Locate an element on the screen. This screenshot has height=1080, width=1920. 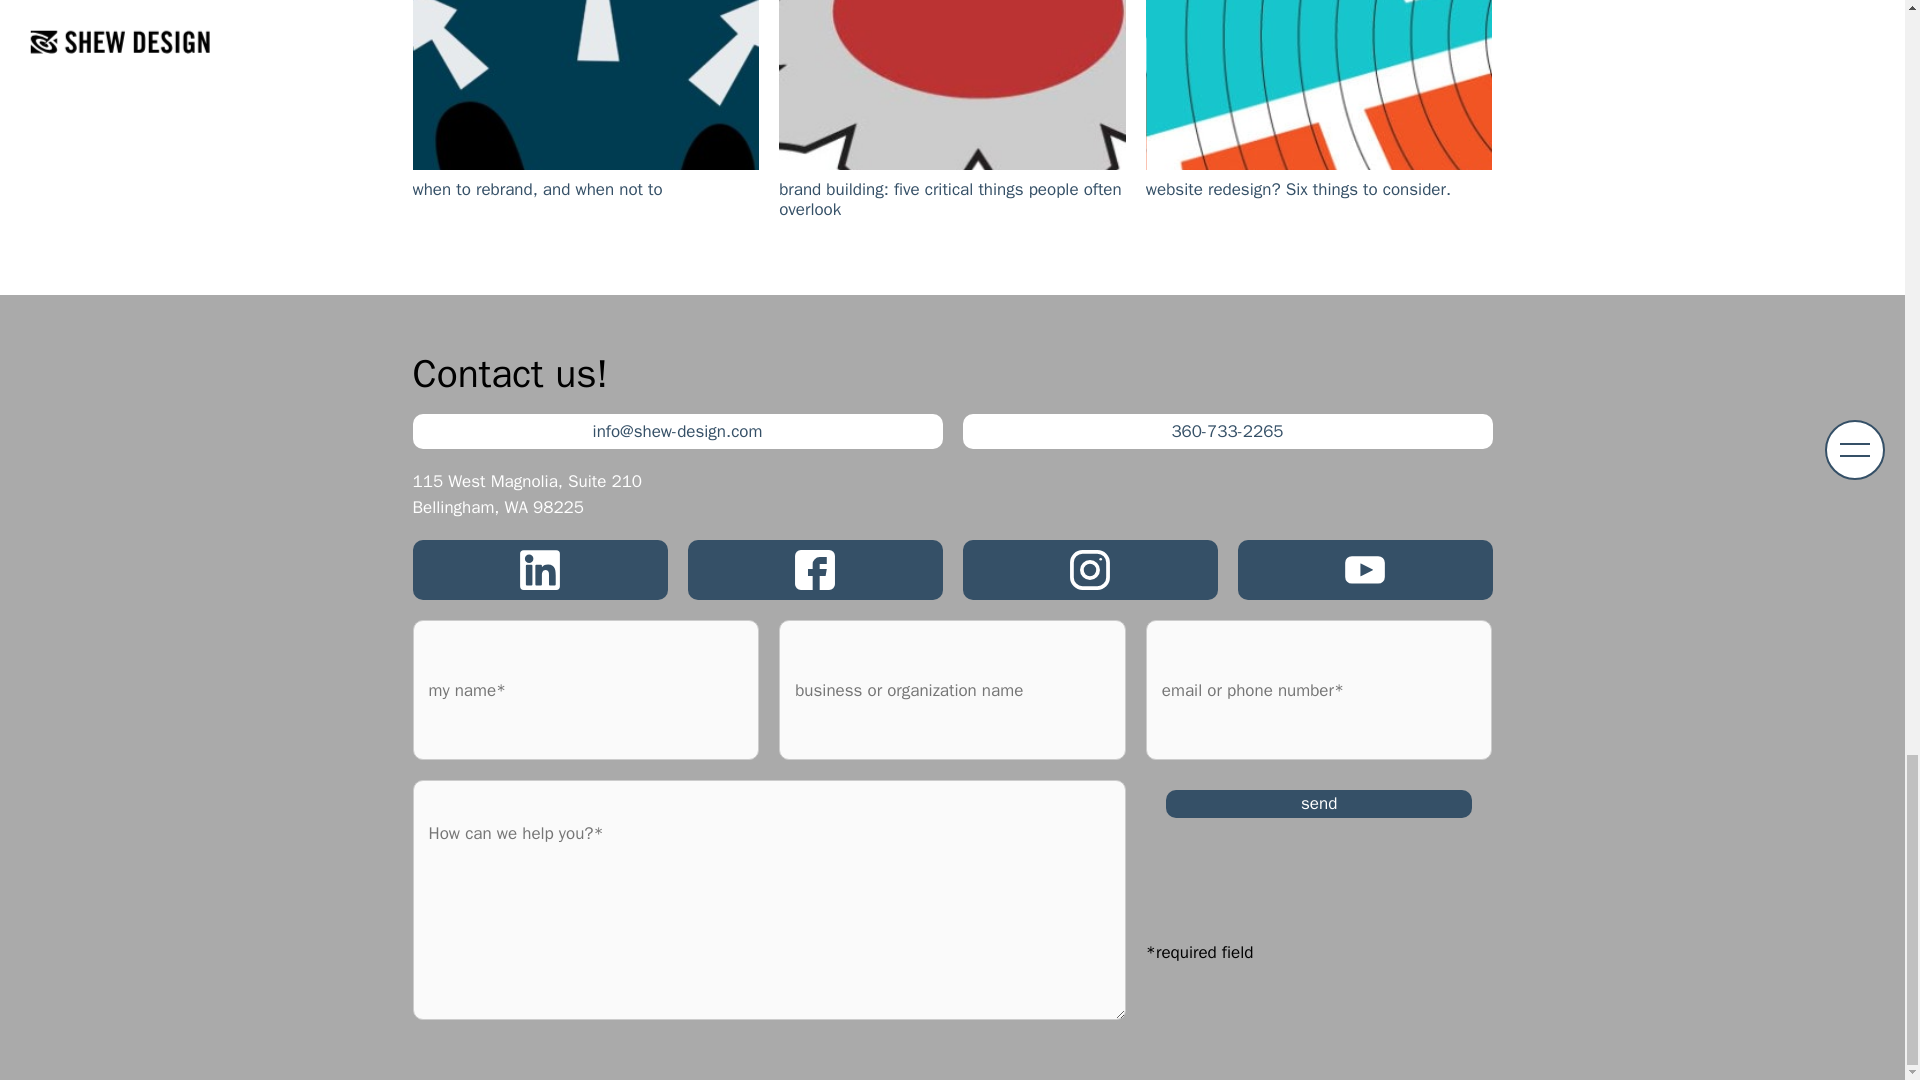
send is located at coordinates (1318, 803).